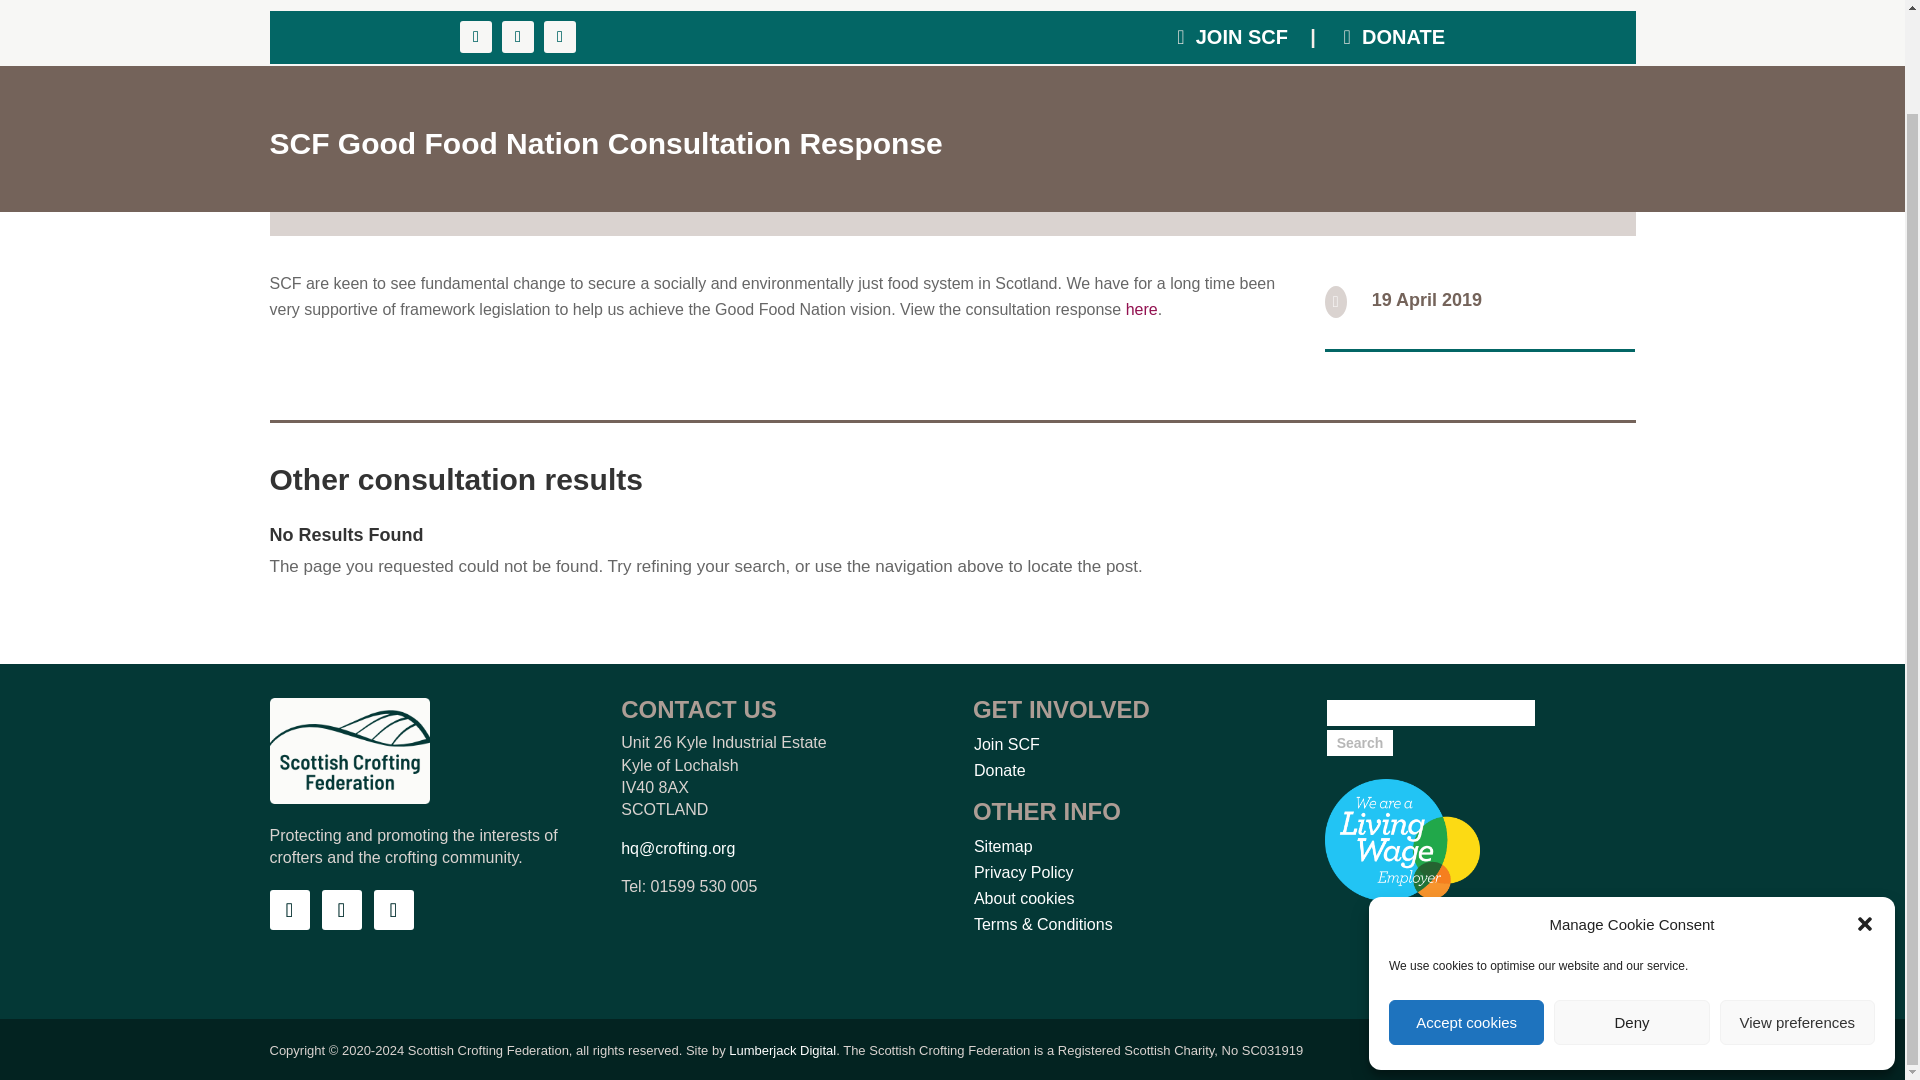  What do you see at coordinates (290, 909) in the screenshot?
I see `Follow on Facebook` at bounding box center [290, 909].